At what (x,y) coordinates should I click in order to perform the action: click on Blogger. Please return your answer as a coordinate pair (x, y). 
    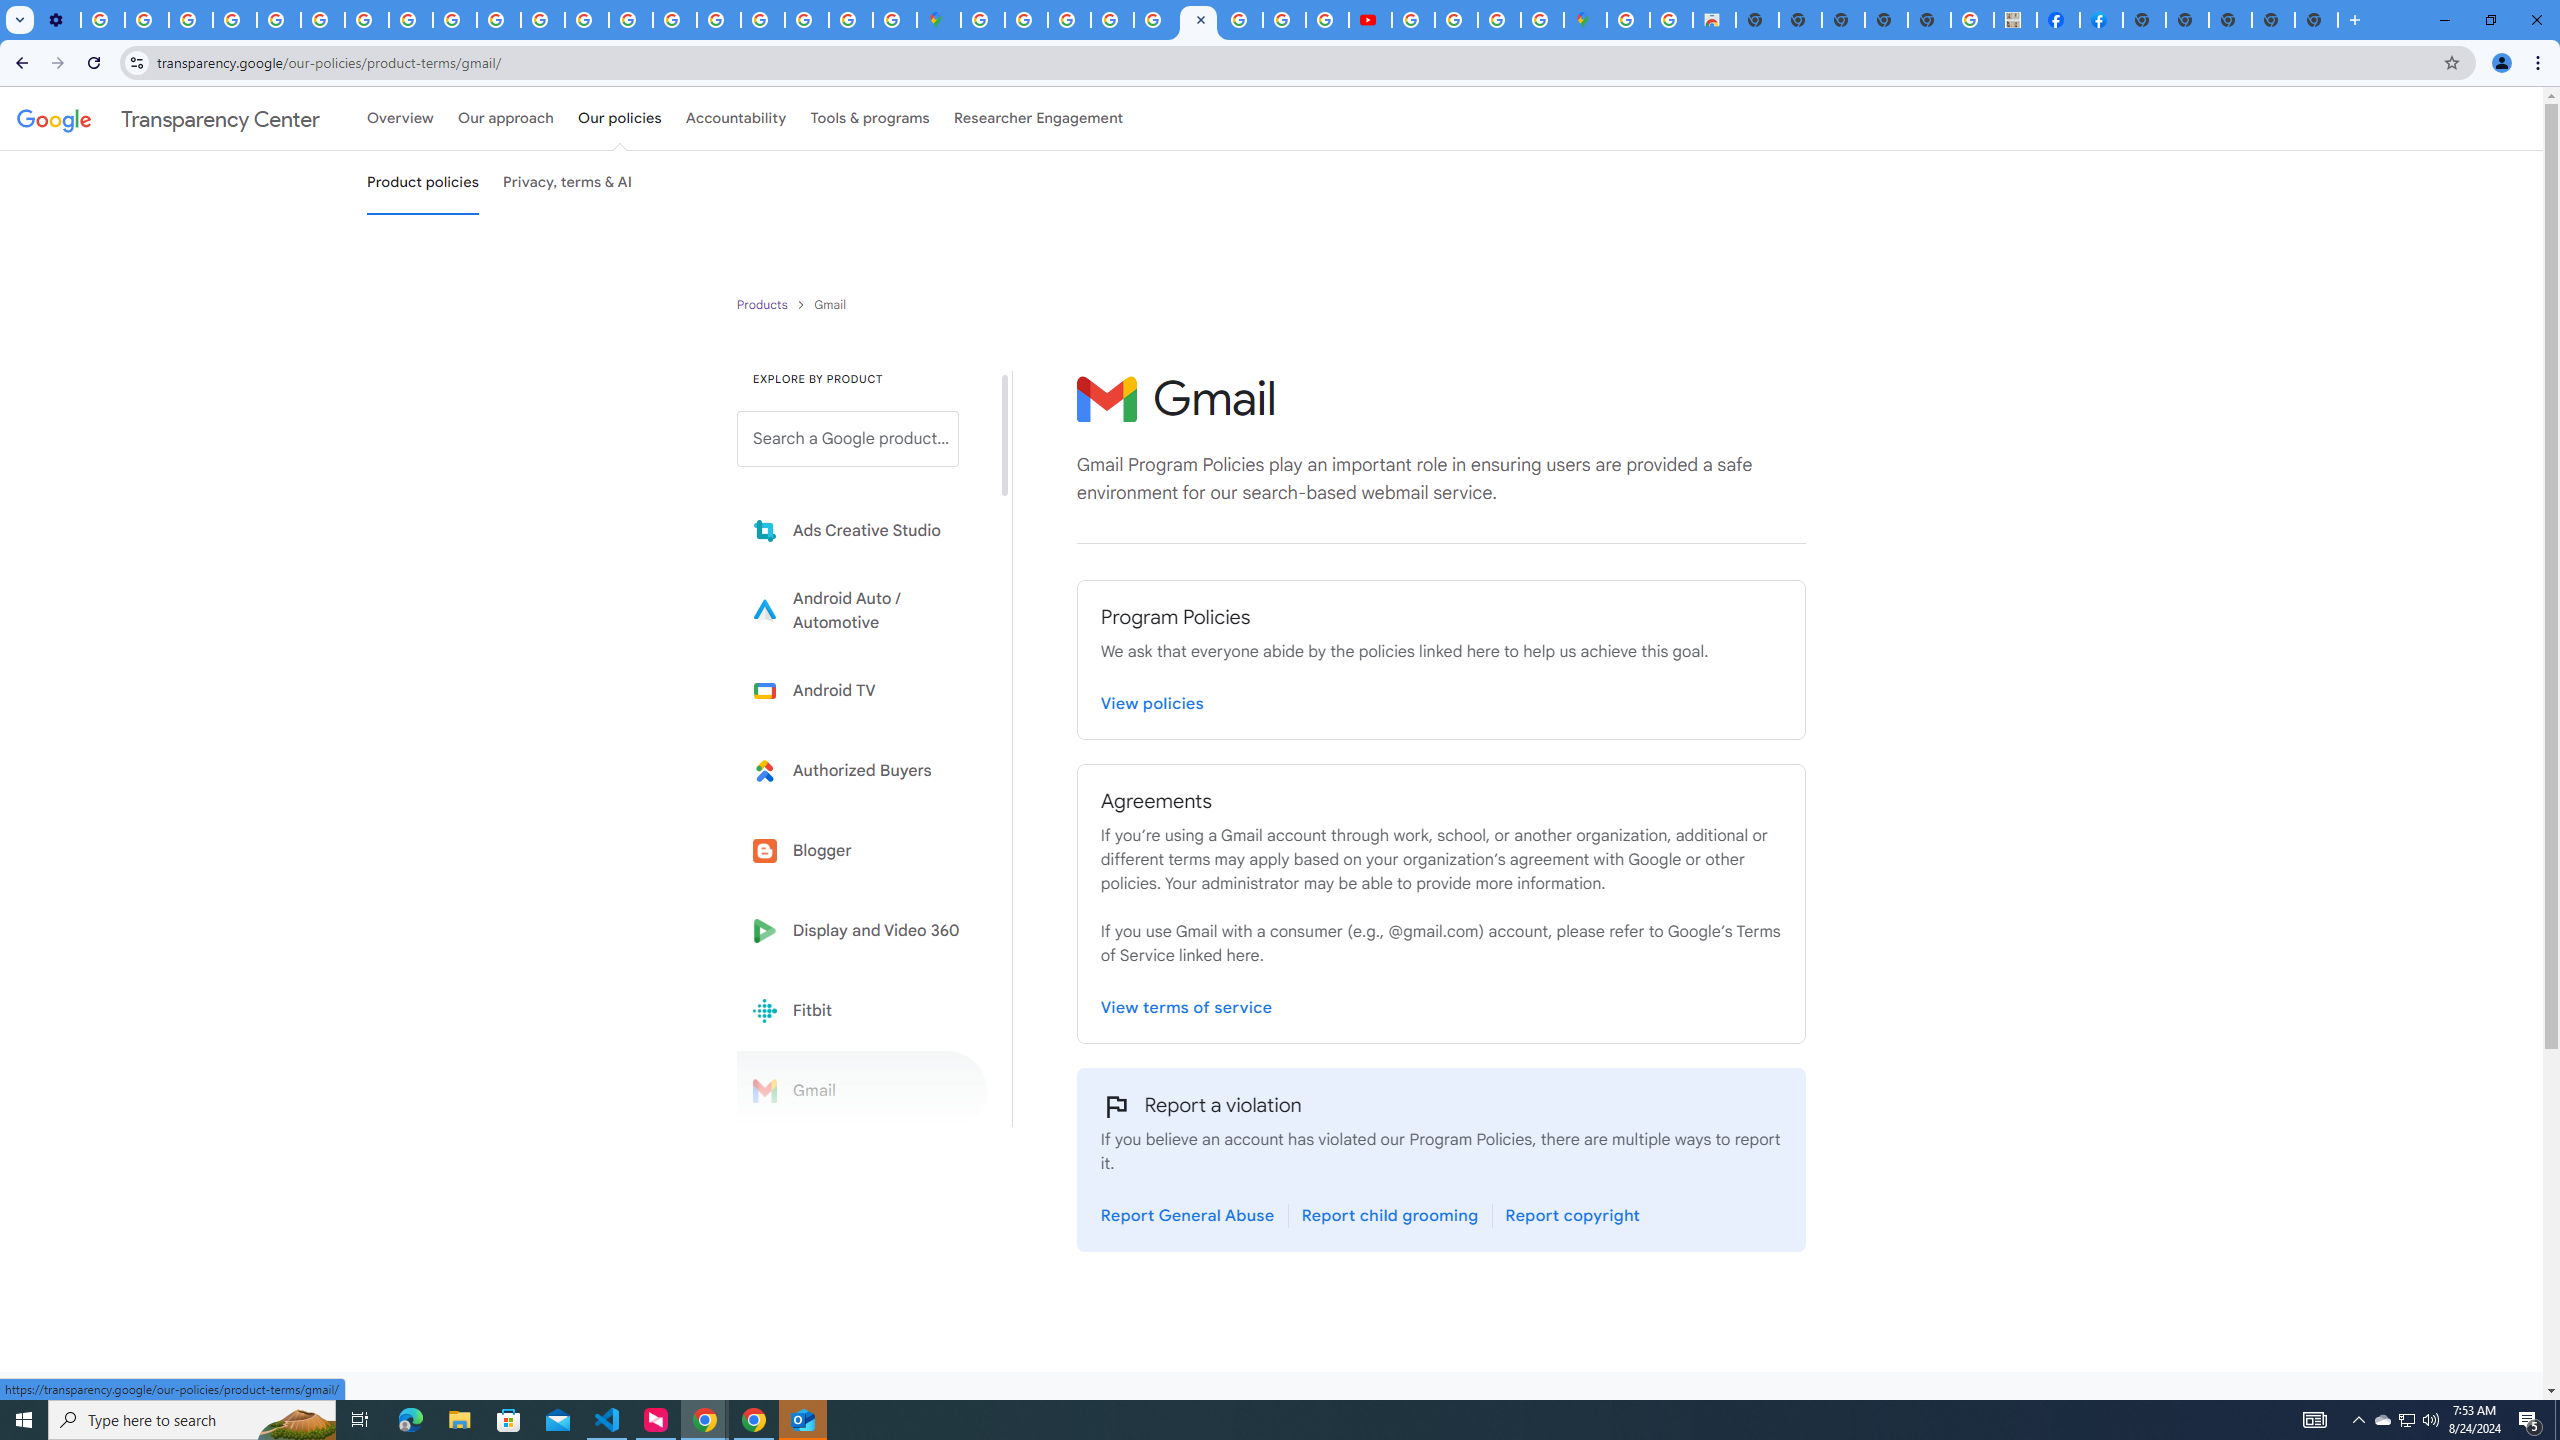
    Looking at the image, I should click on (862, 850).